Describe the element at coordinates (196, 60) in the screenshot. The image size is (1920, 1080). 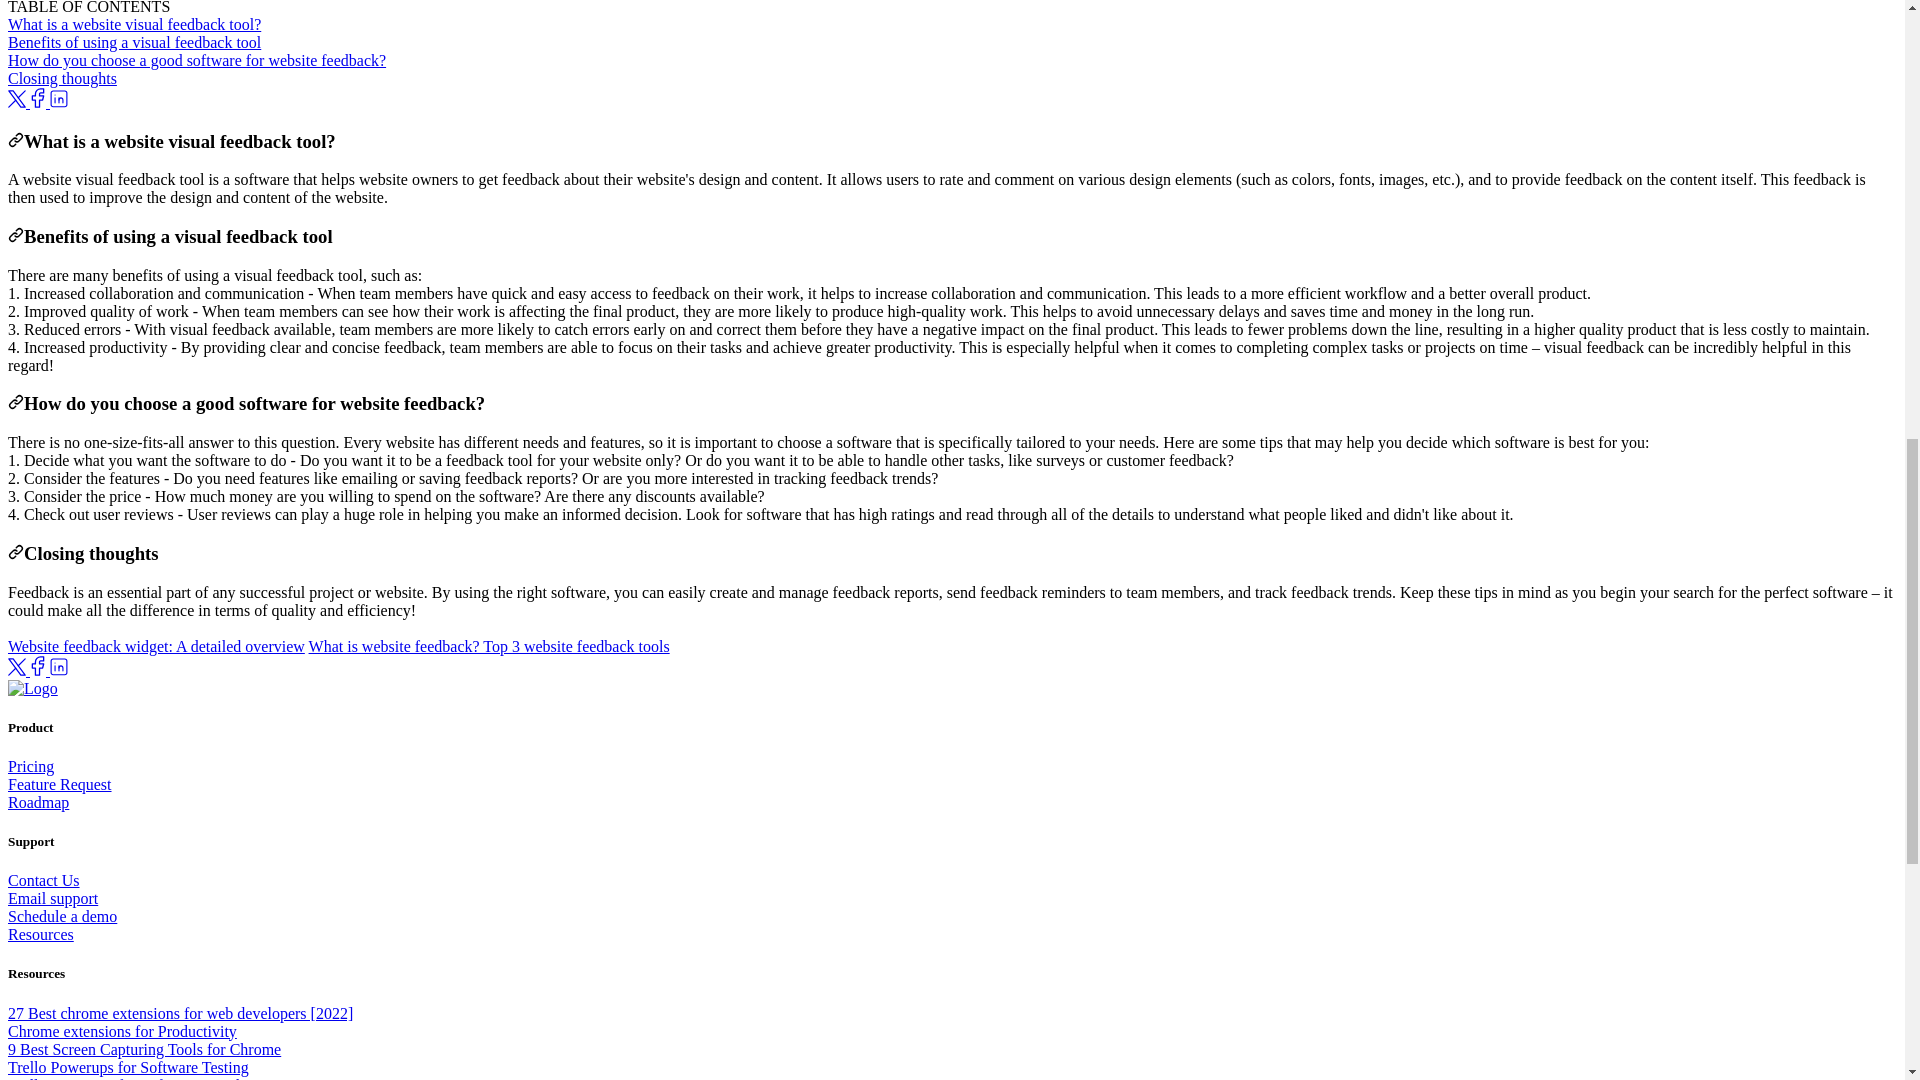
I see `How do you choose a good software for website feedback?` at that location.